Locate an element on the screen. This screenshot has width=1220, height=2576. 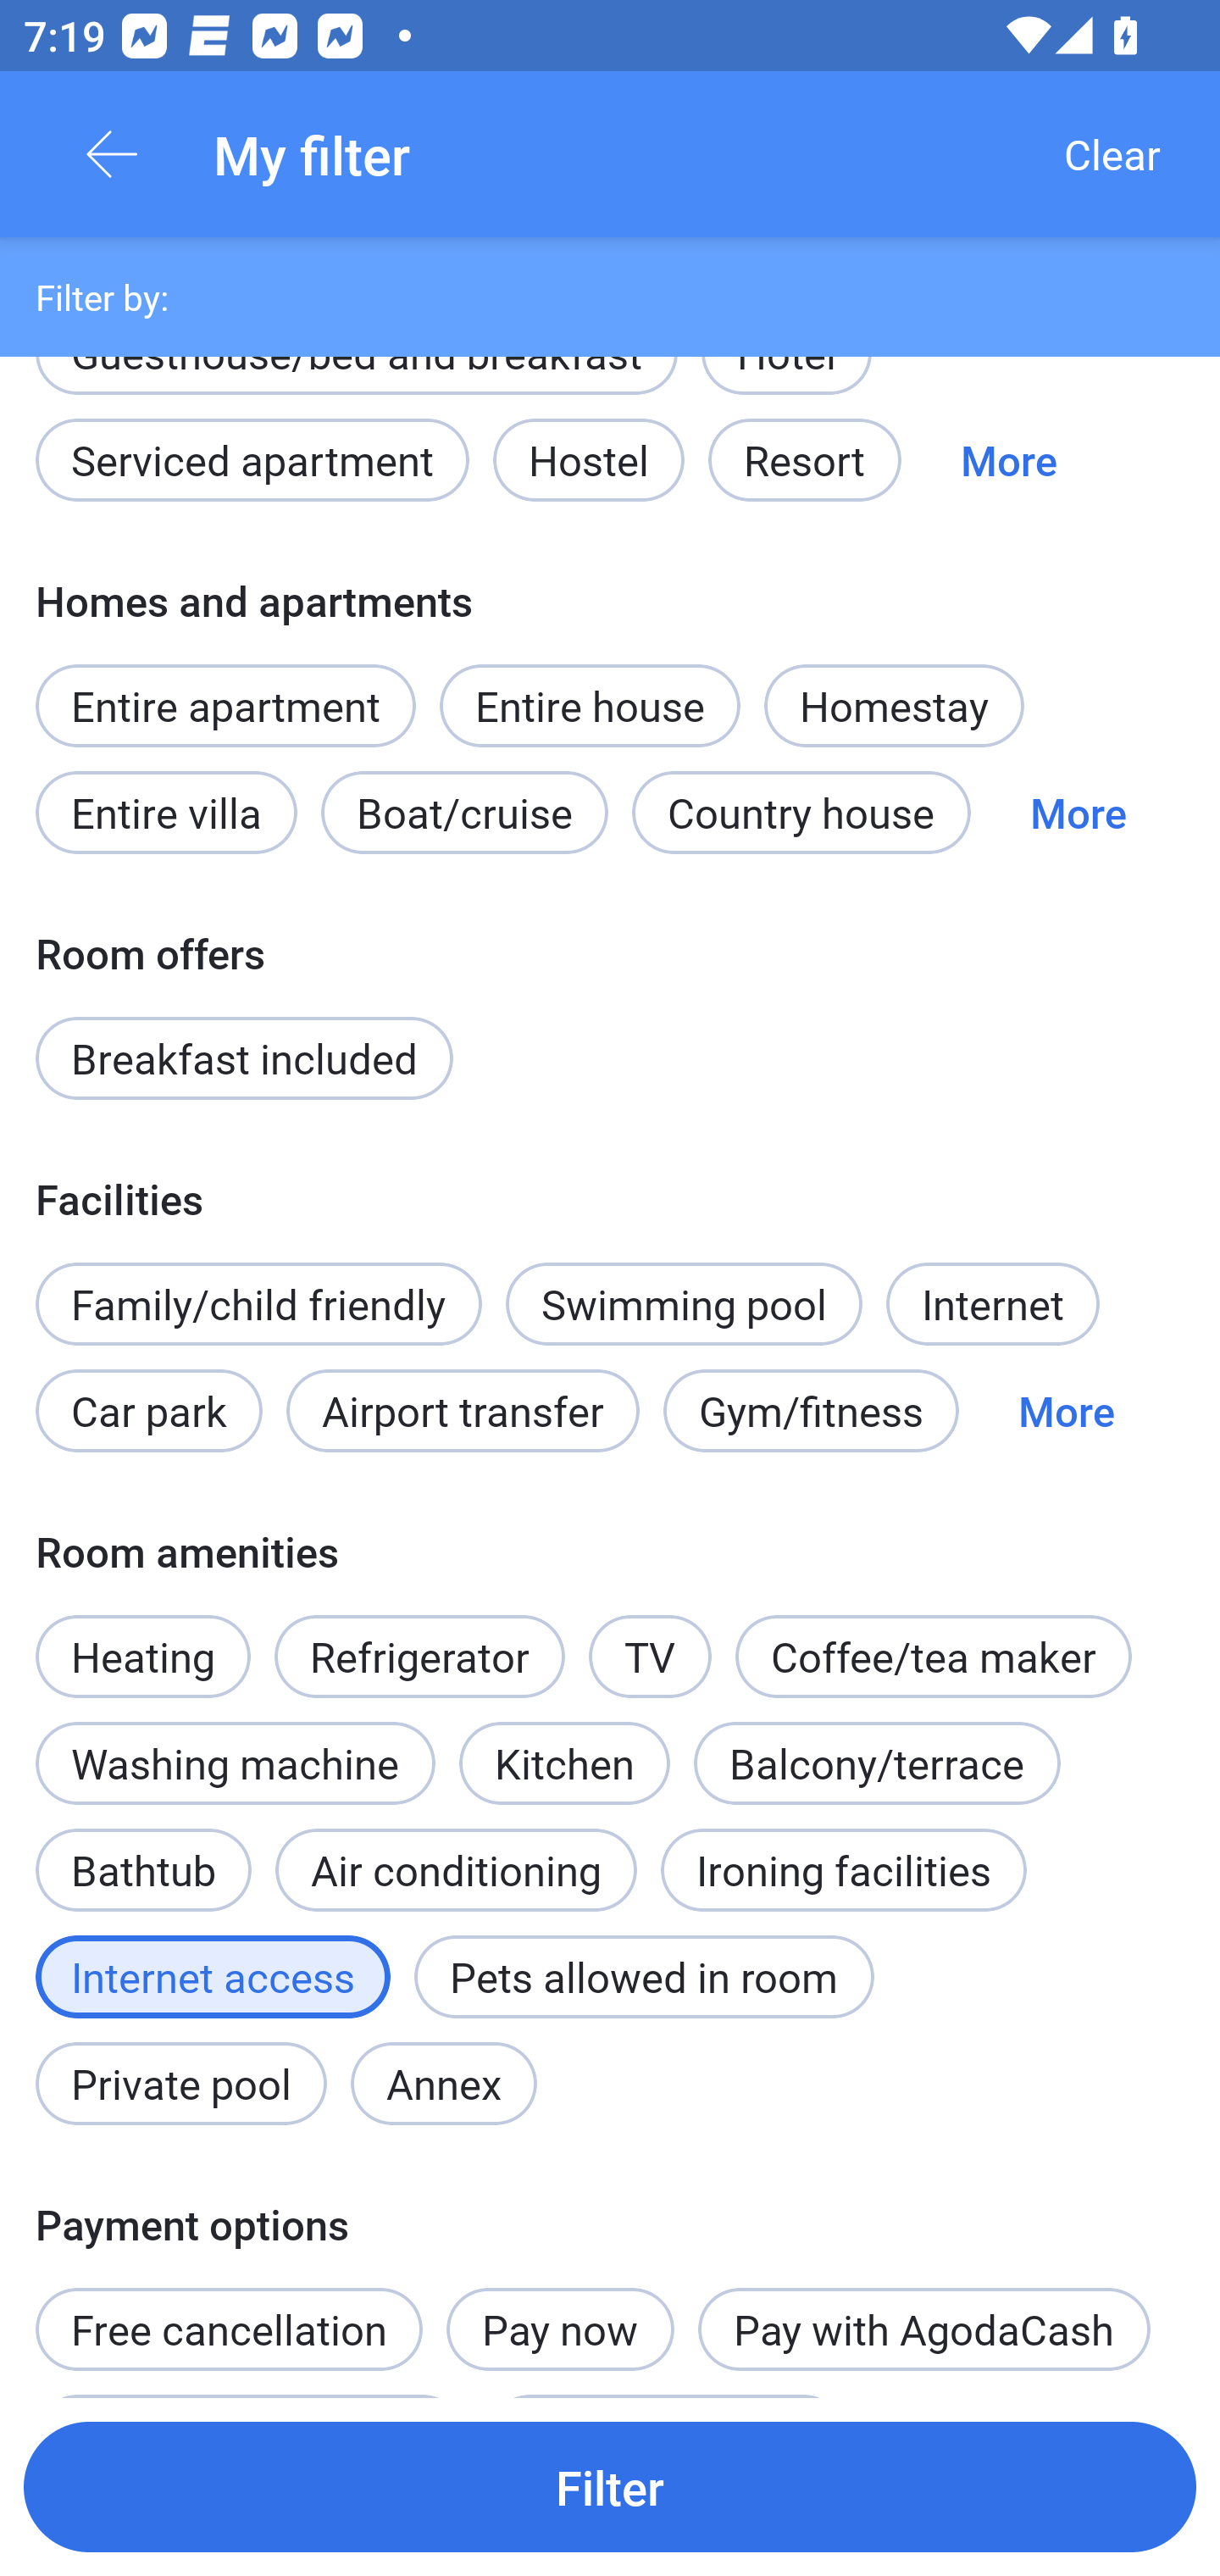
Pets allowed in room is located at coordinates (644, 1976).